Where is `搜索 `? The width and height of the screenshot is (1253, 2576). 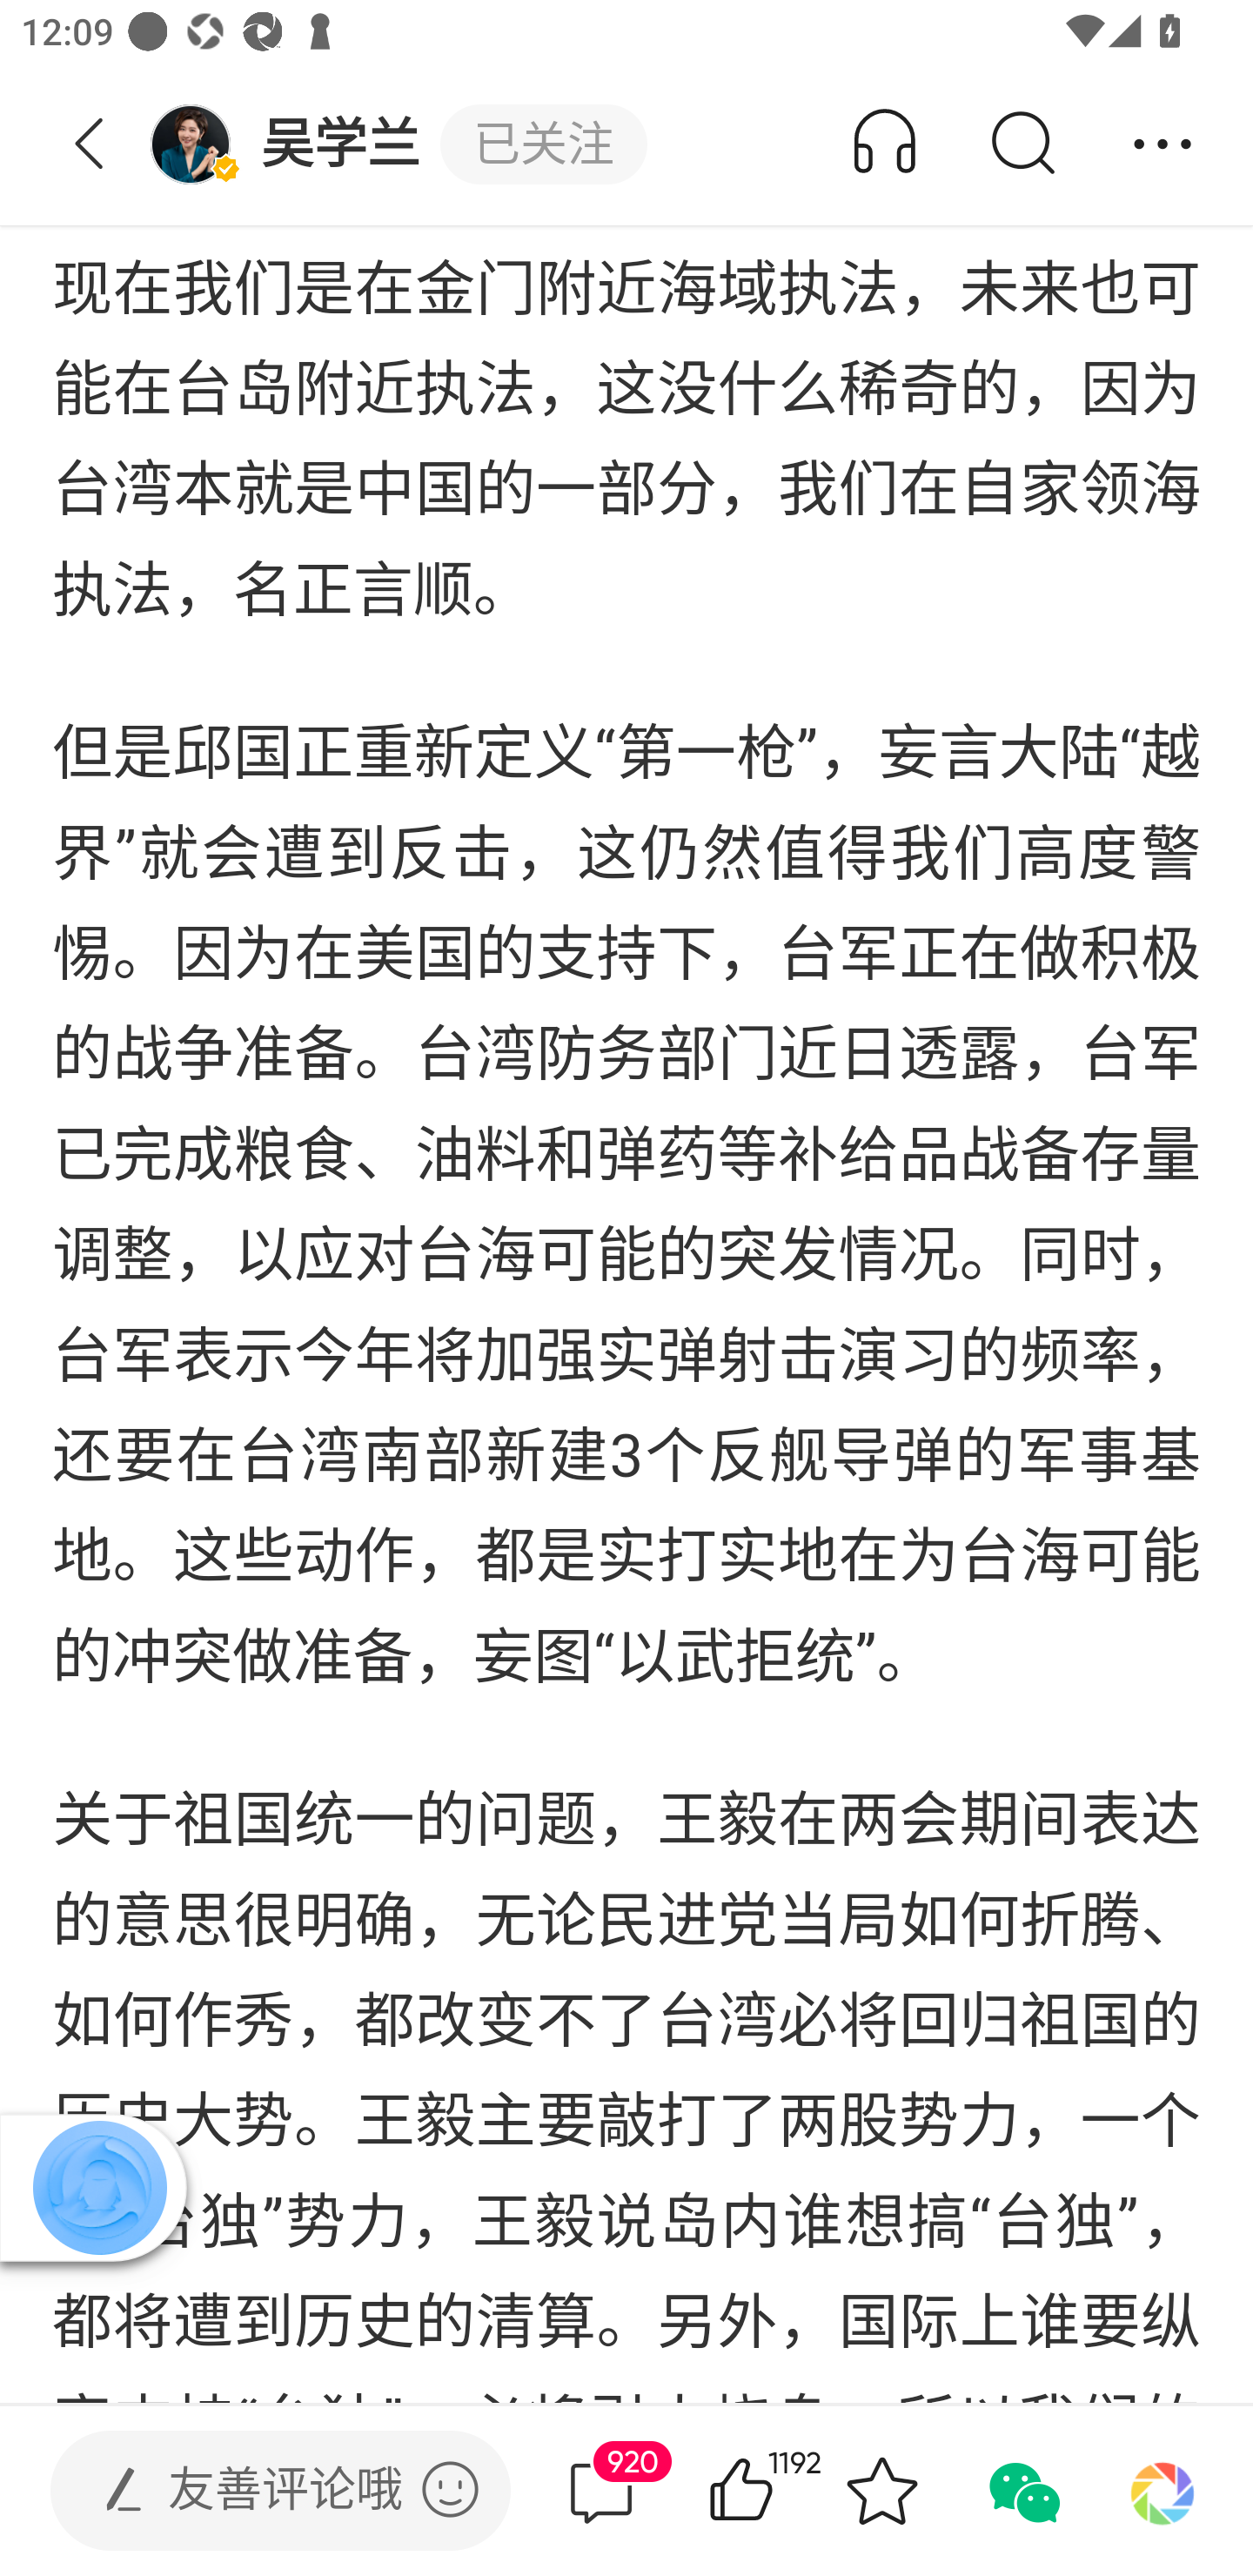
搜索  is located at coordinates (1022, 144).